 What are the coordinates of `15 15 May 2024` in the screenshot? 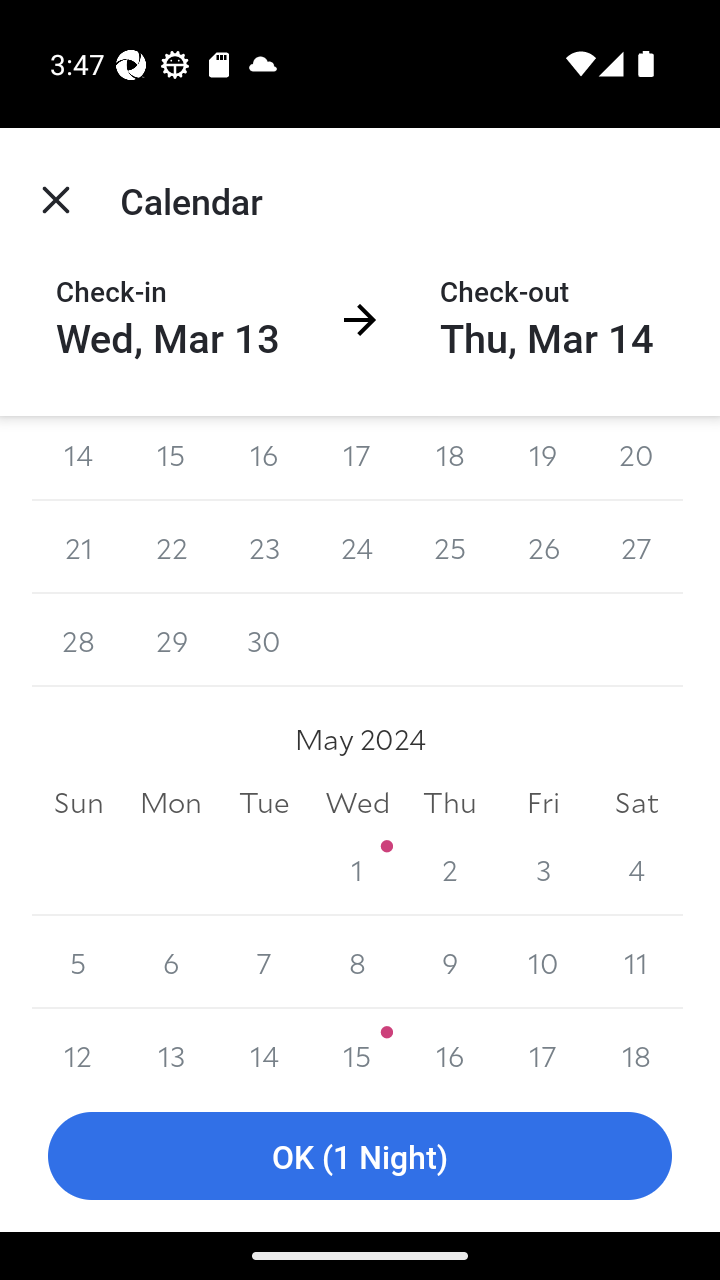 It's located at (357, 1044).